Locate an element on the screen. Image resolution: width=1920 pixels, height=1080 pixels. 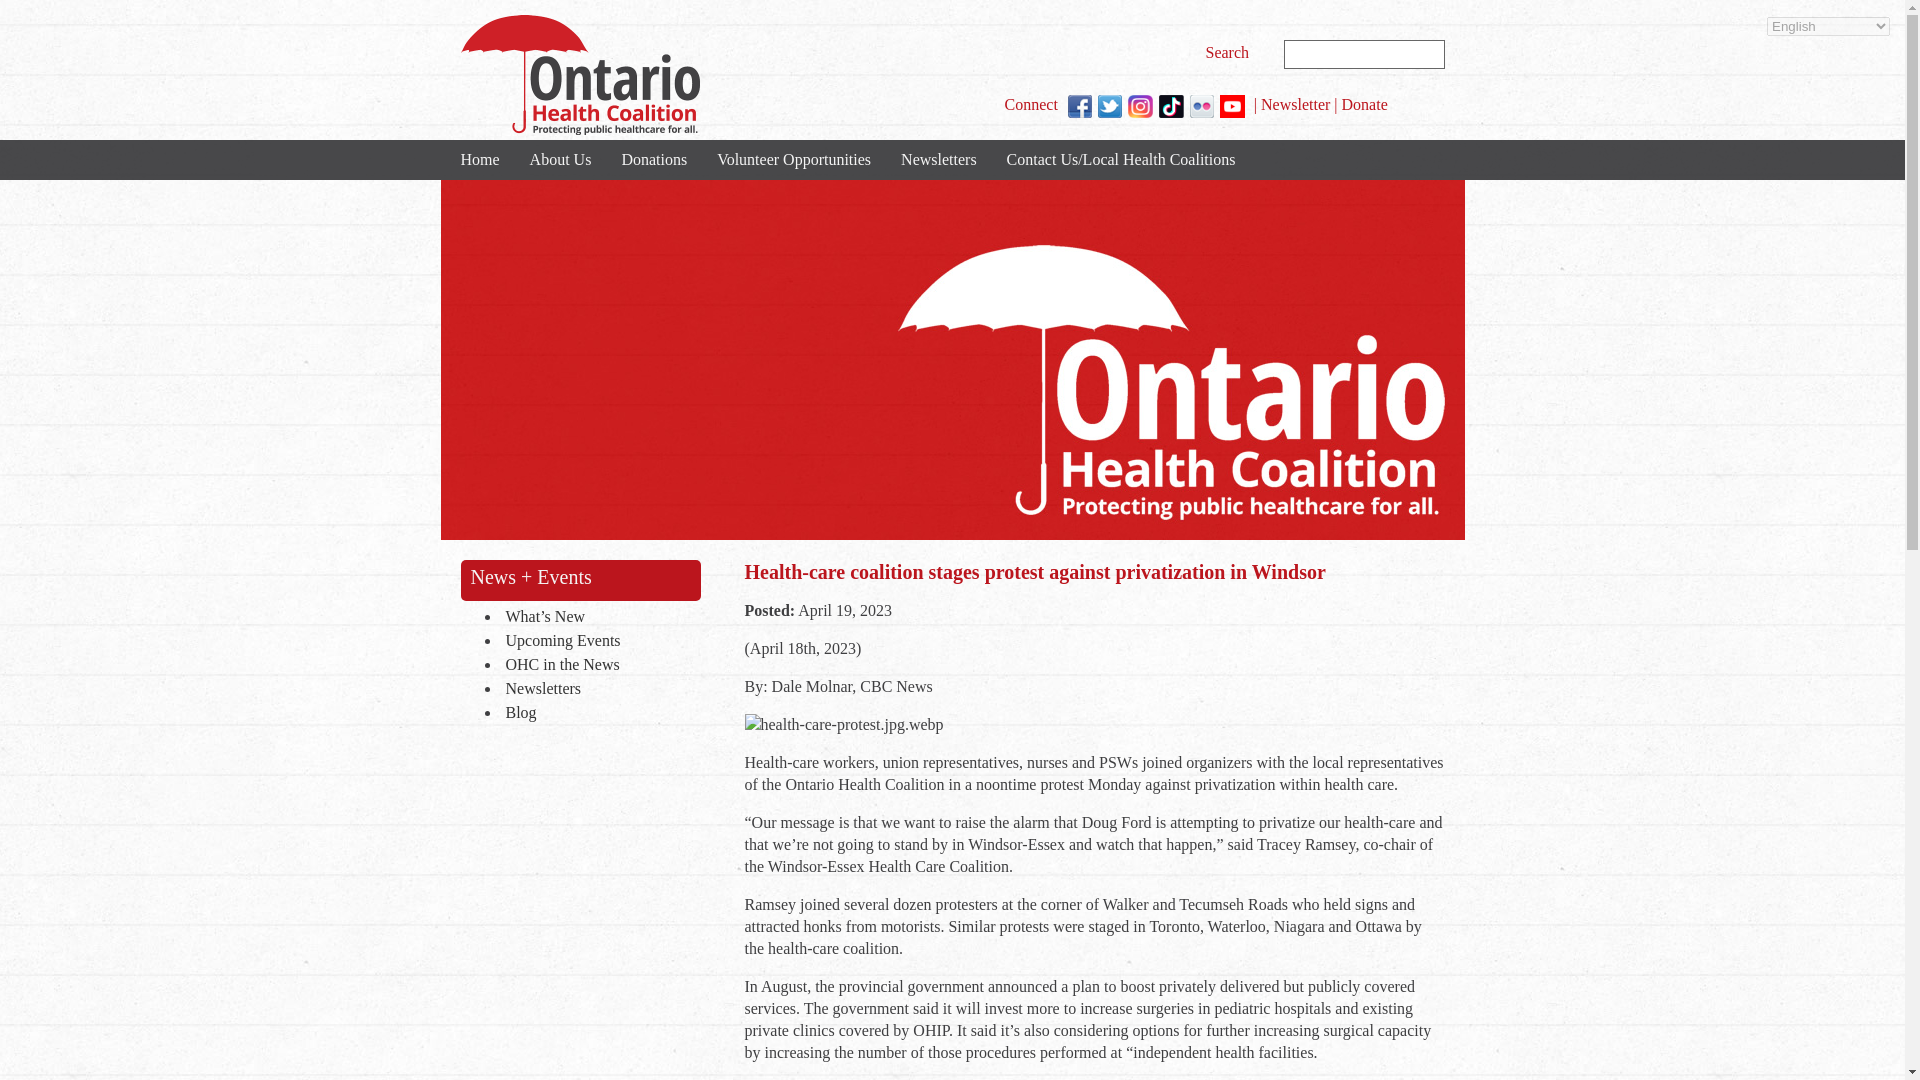
About Us is located at coordinates (560, 160).